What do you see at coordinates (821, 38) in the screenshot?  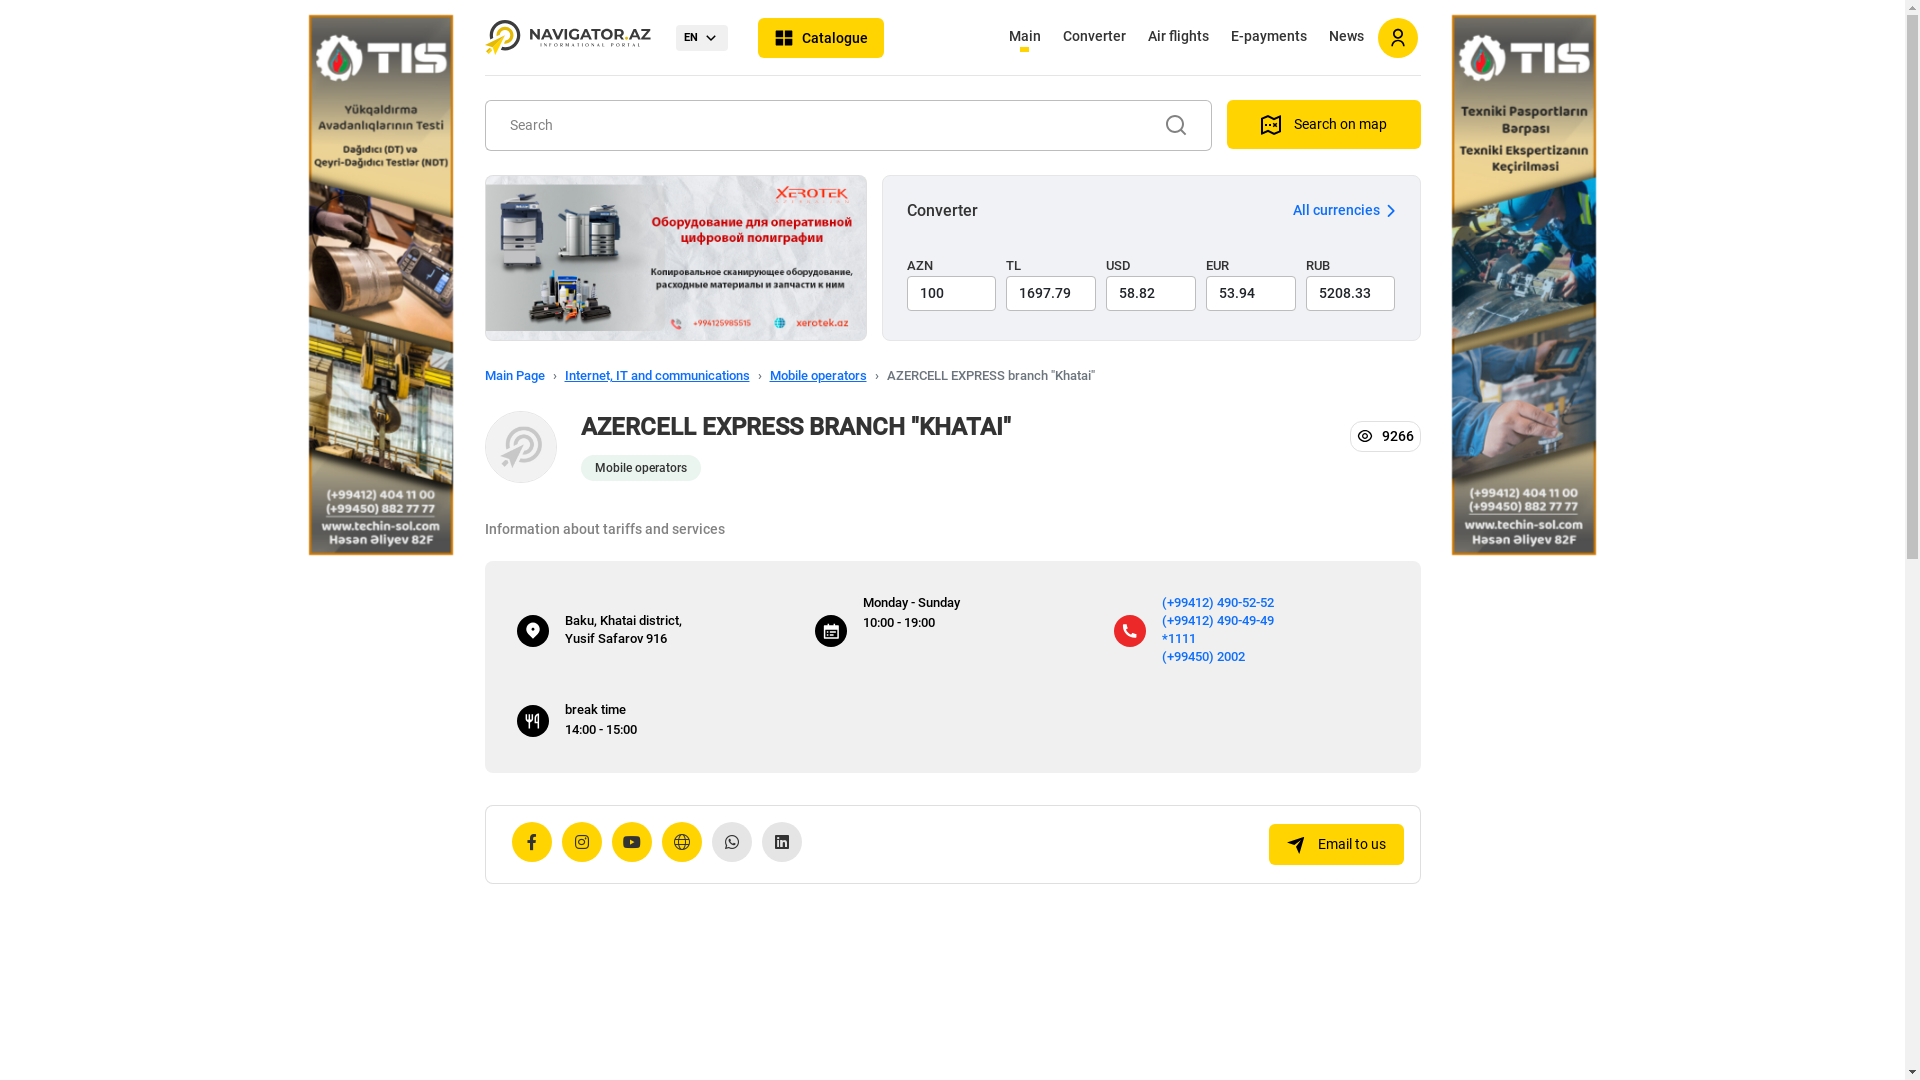 I see `Catalogue` at bounding box center [821, 38].